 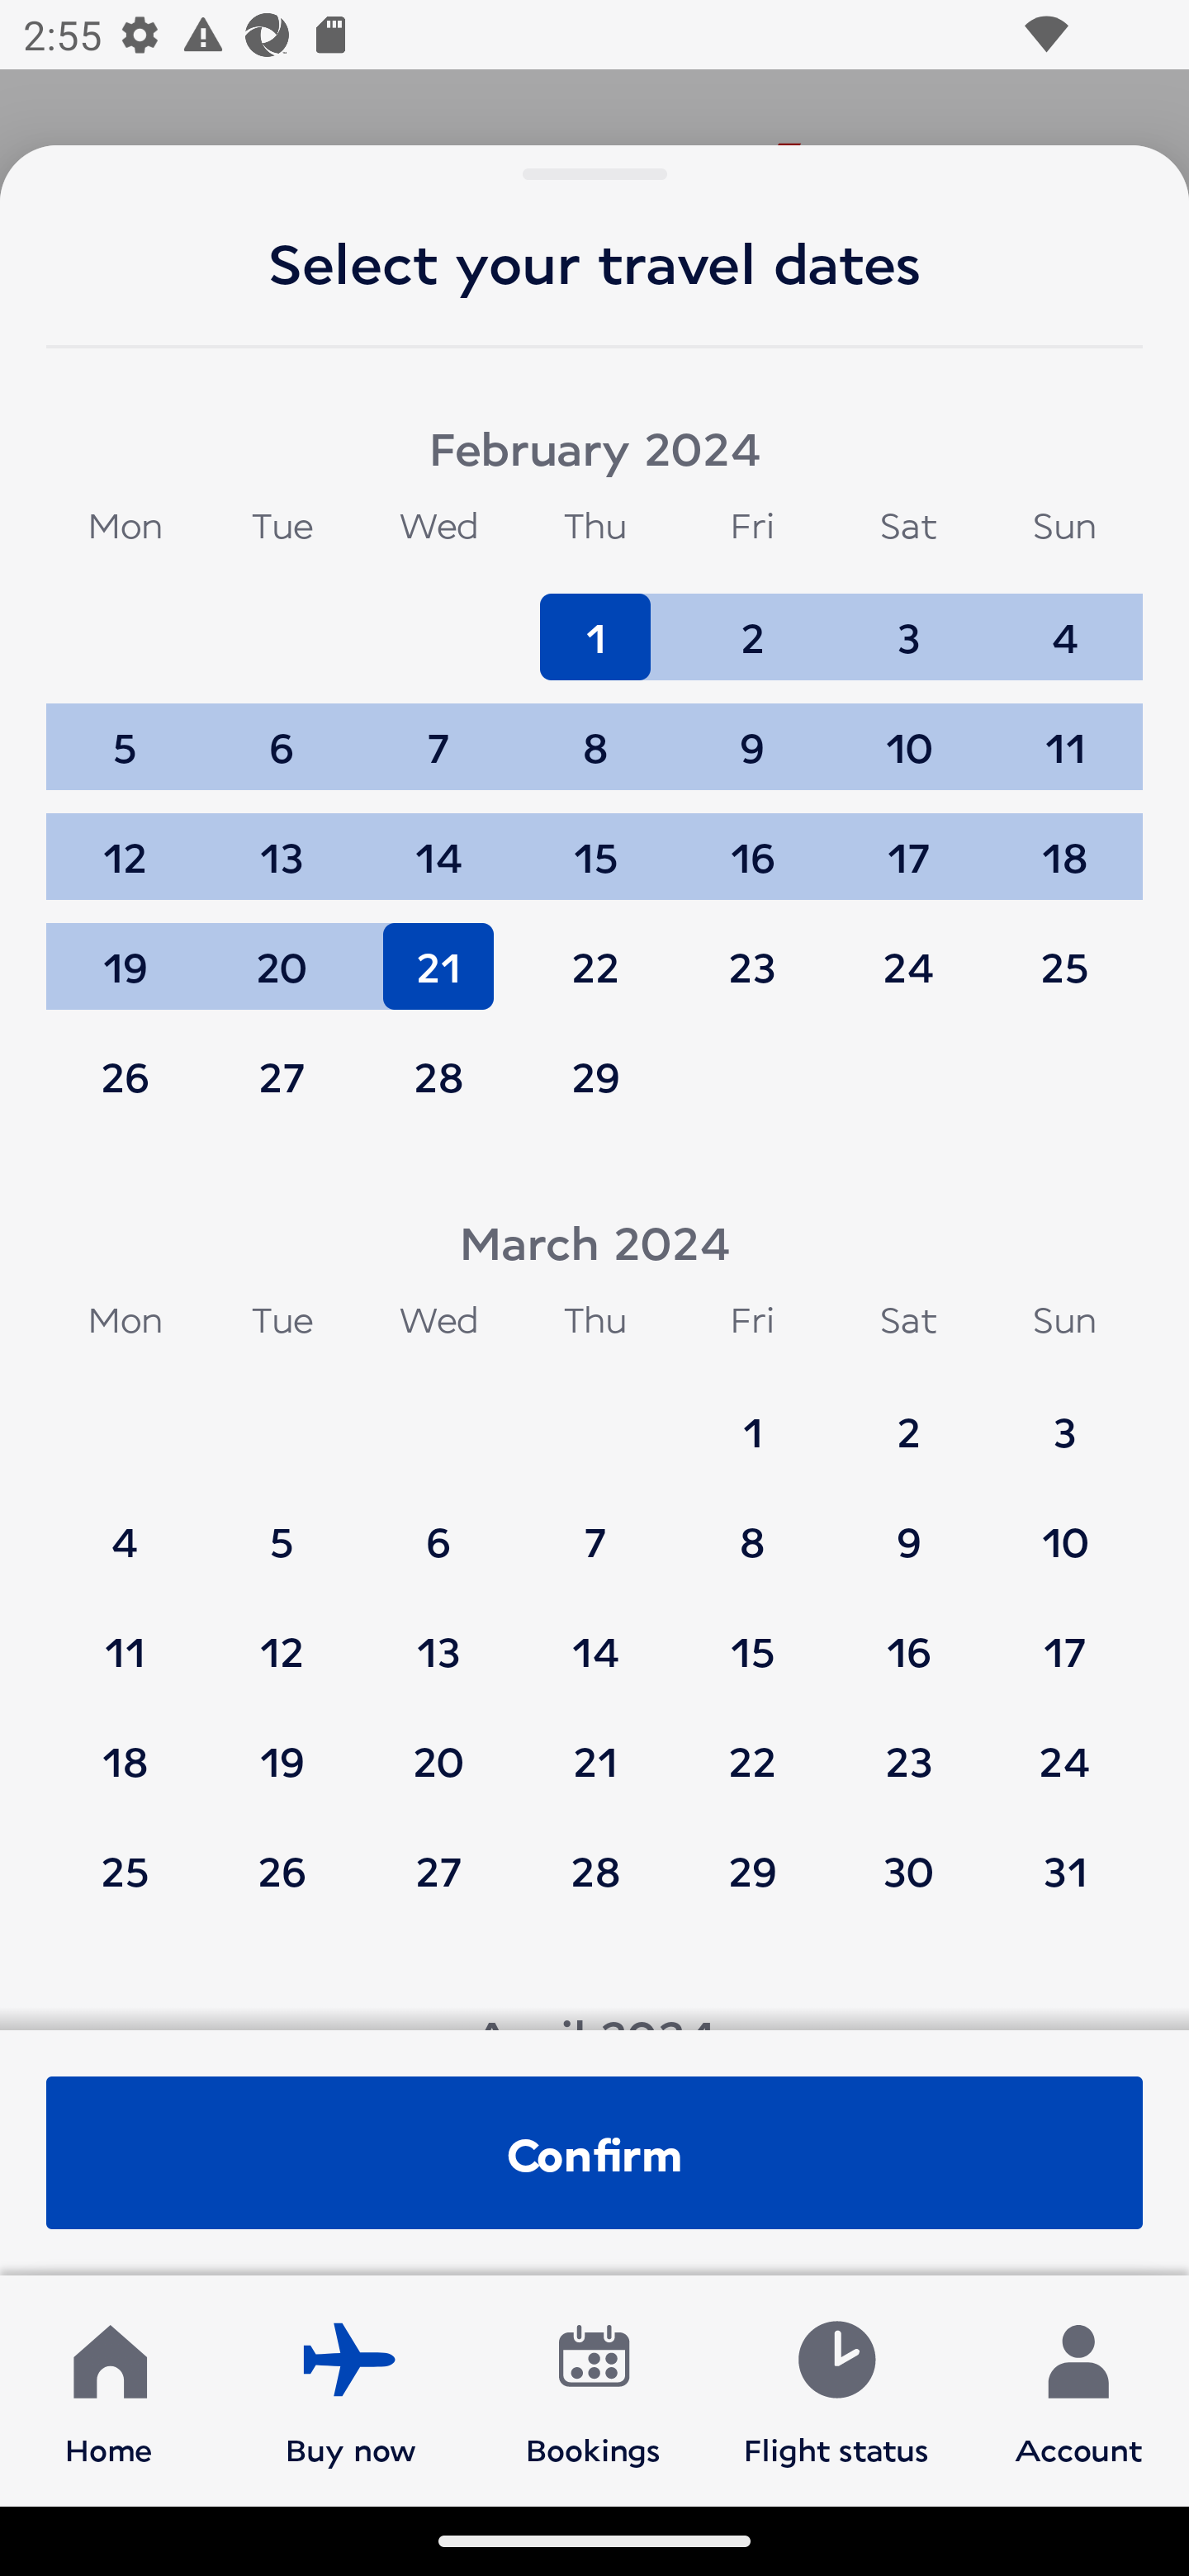 I want to click on 18, so click(x=1064, y=842).